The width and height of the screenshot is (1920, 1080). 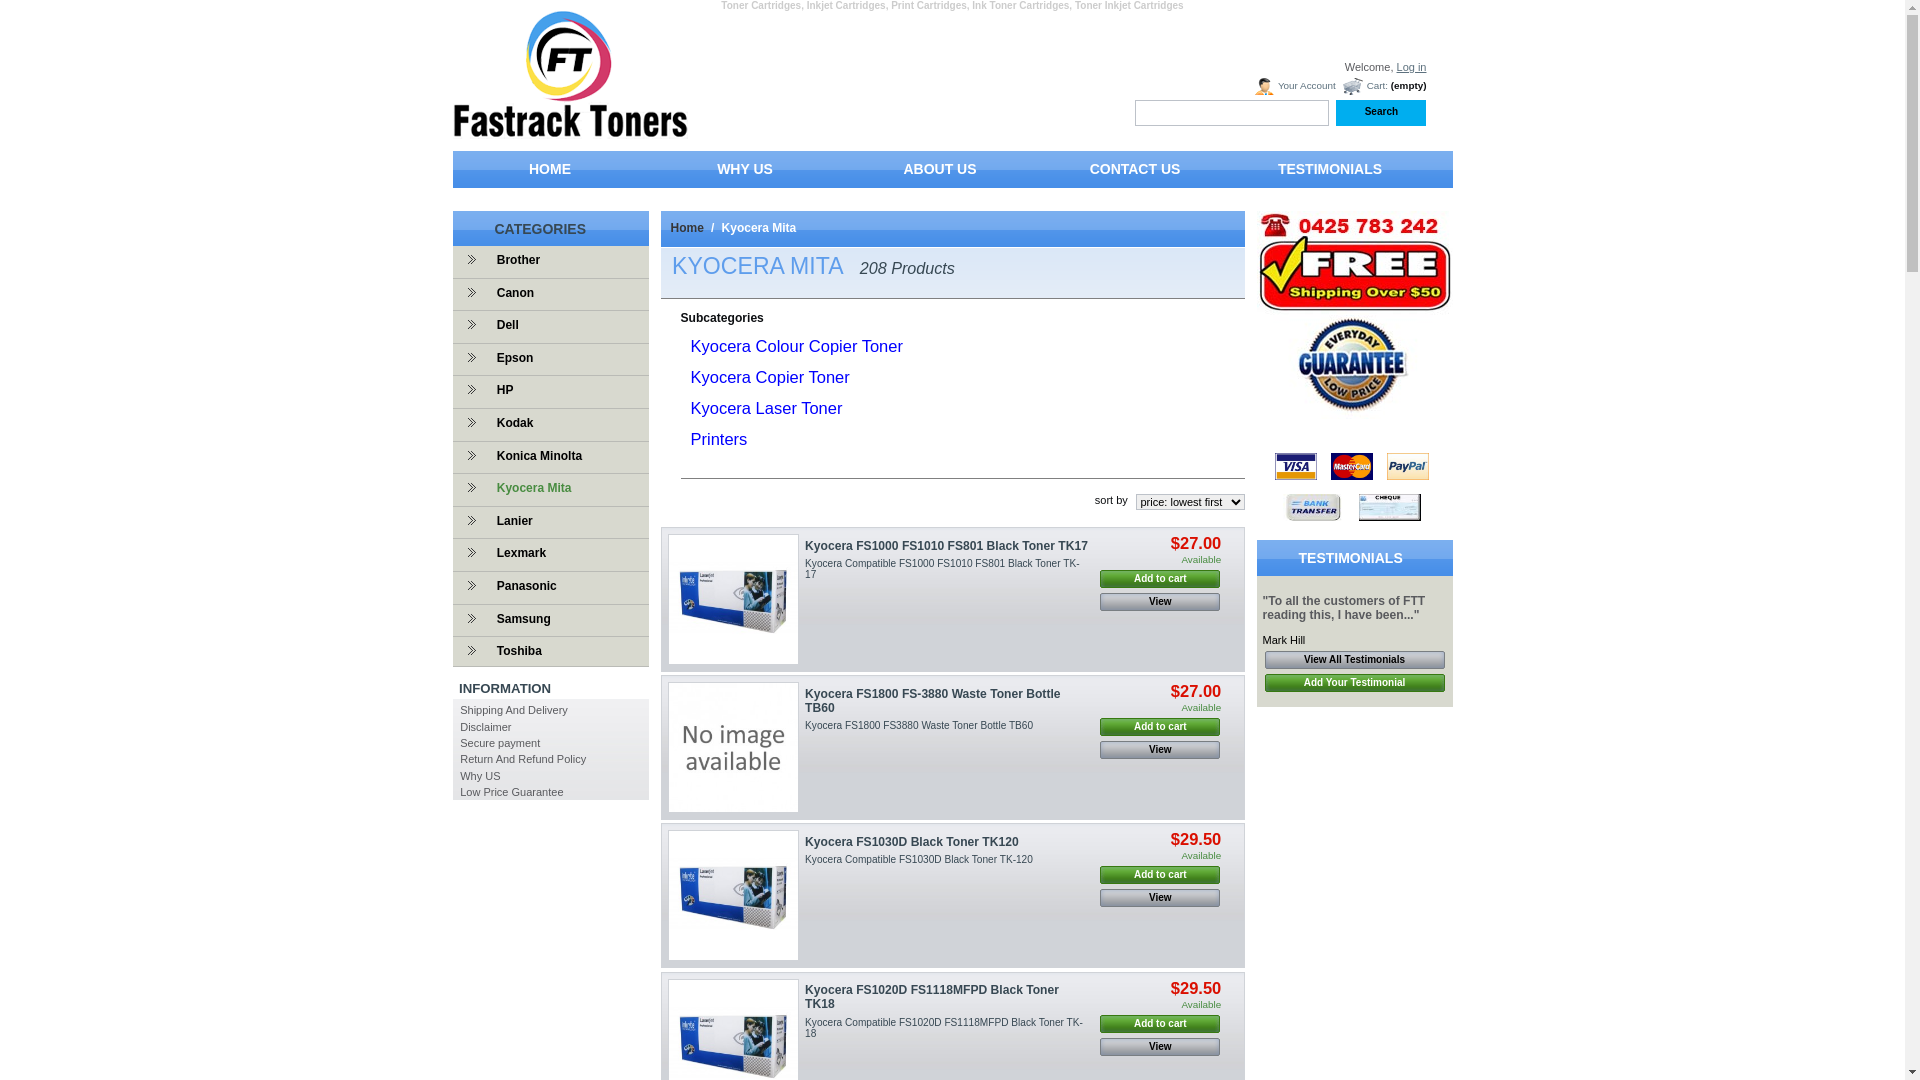 I want to click on Toshiba, so click(x=514, y=651).